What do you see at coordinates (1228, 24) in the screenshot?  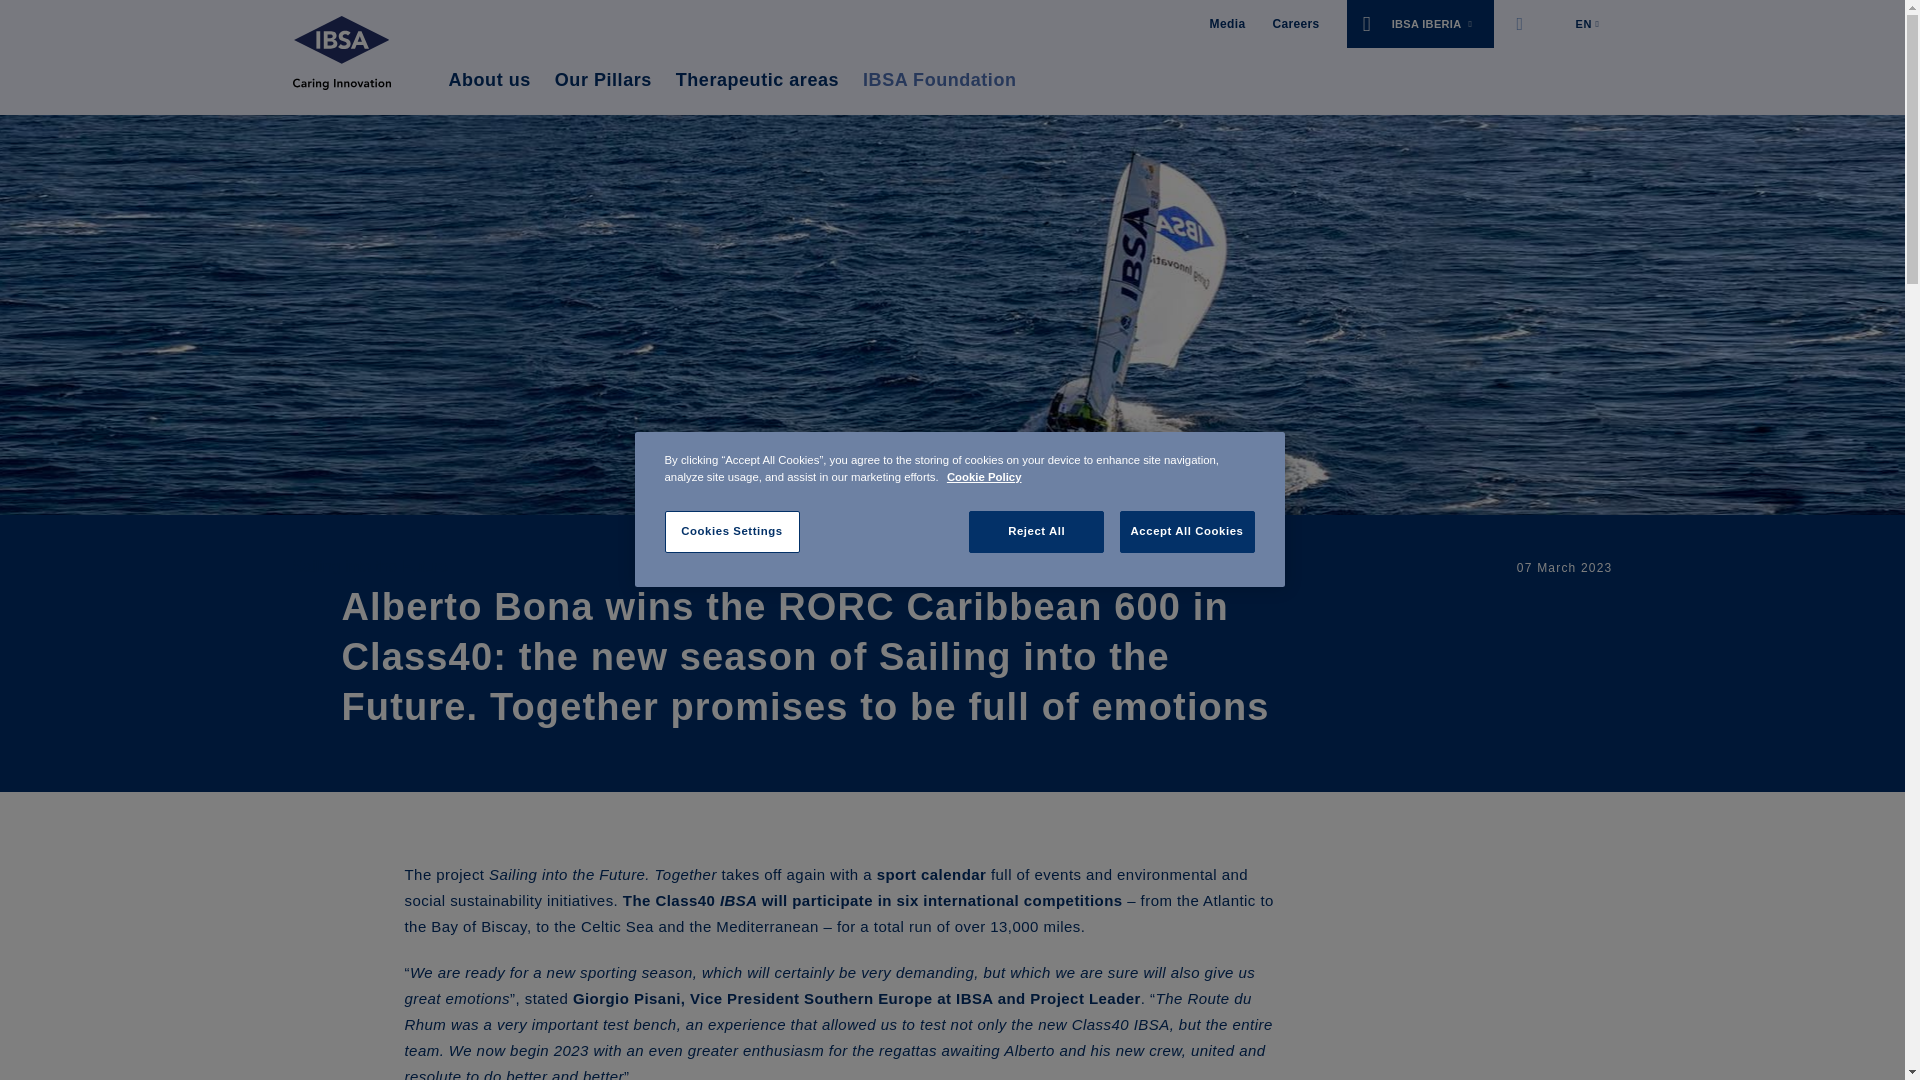 I see `Media` at bounding box center [1228, 24].